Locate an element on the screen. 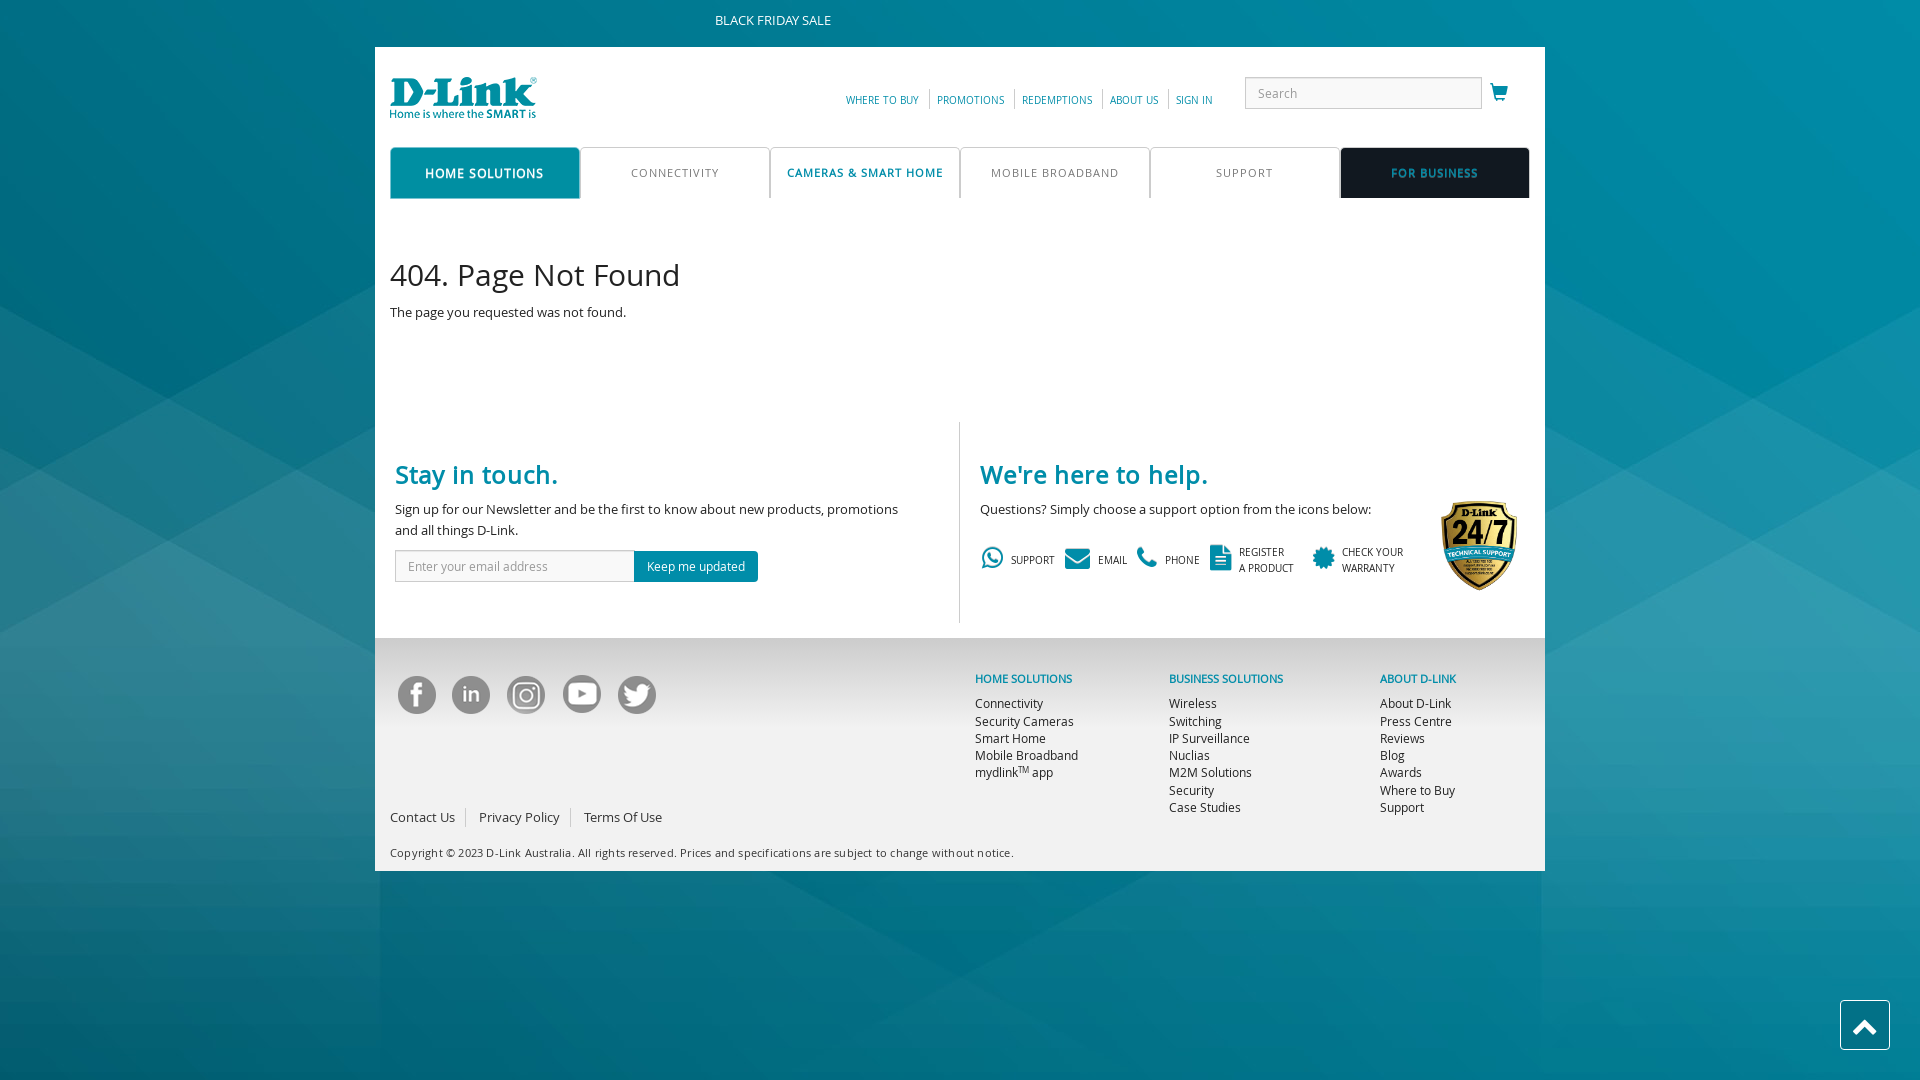 Image resolution: width=1920 pixels, height=1080 pixels. MOBILE BROADBAND is located at coordinates (1055, 172).